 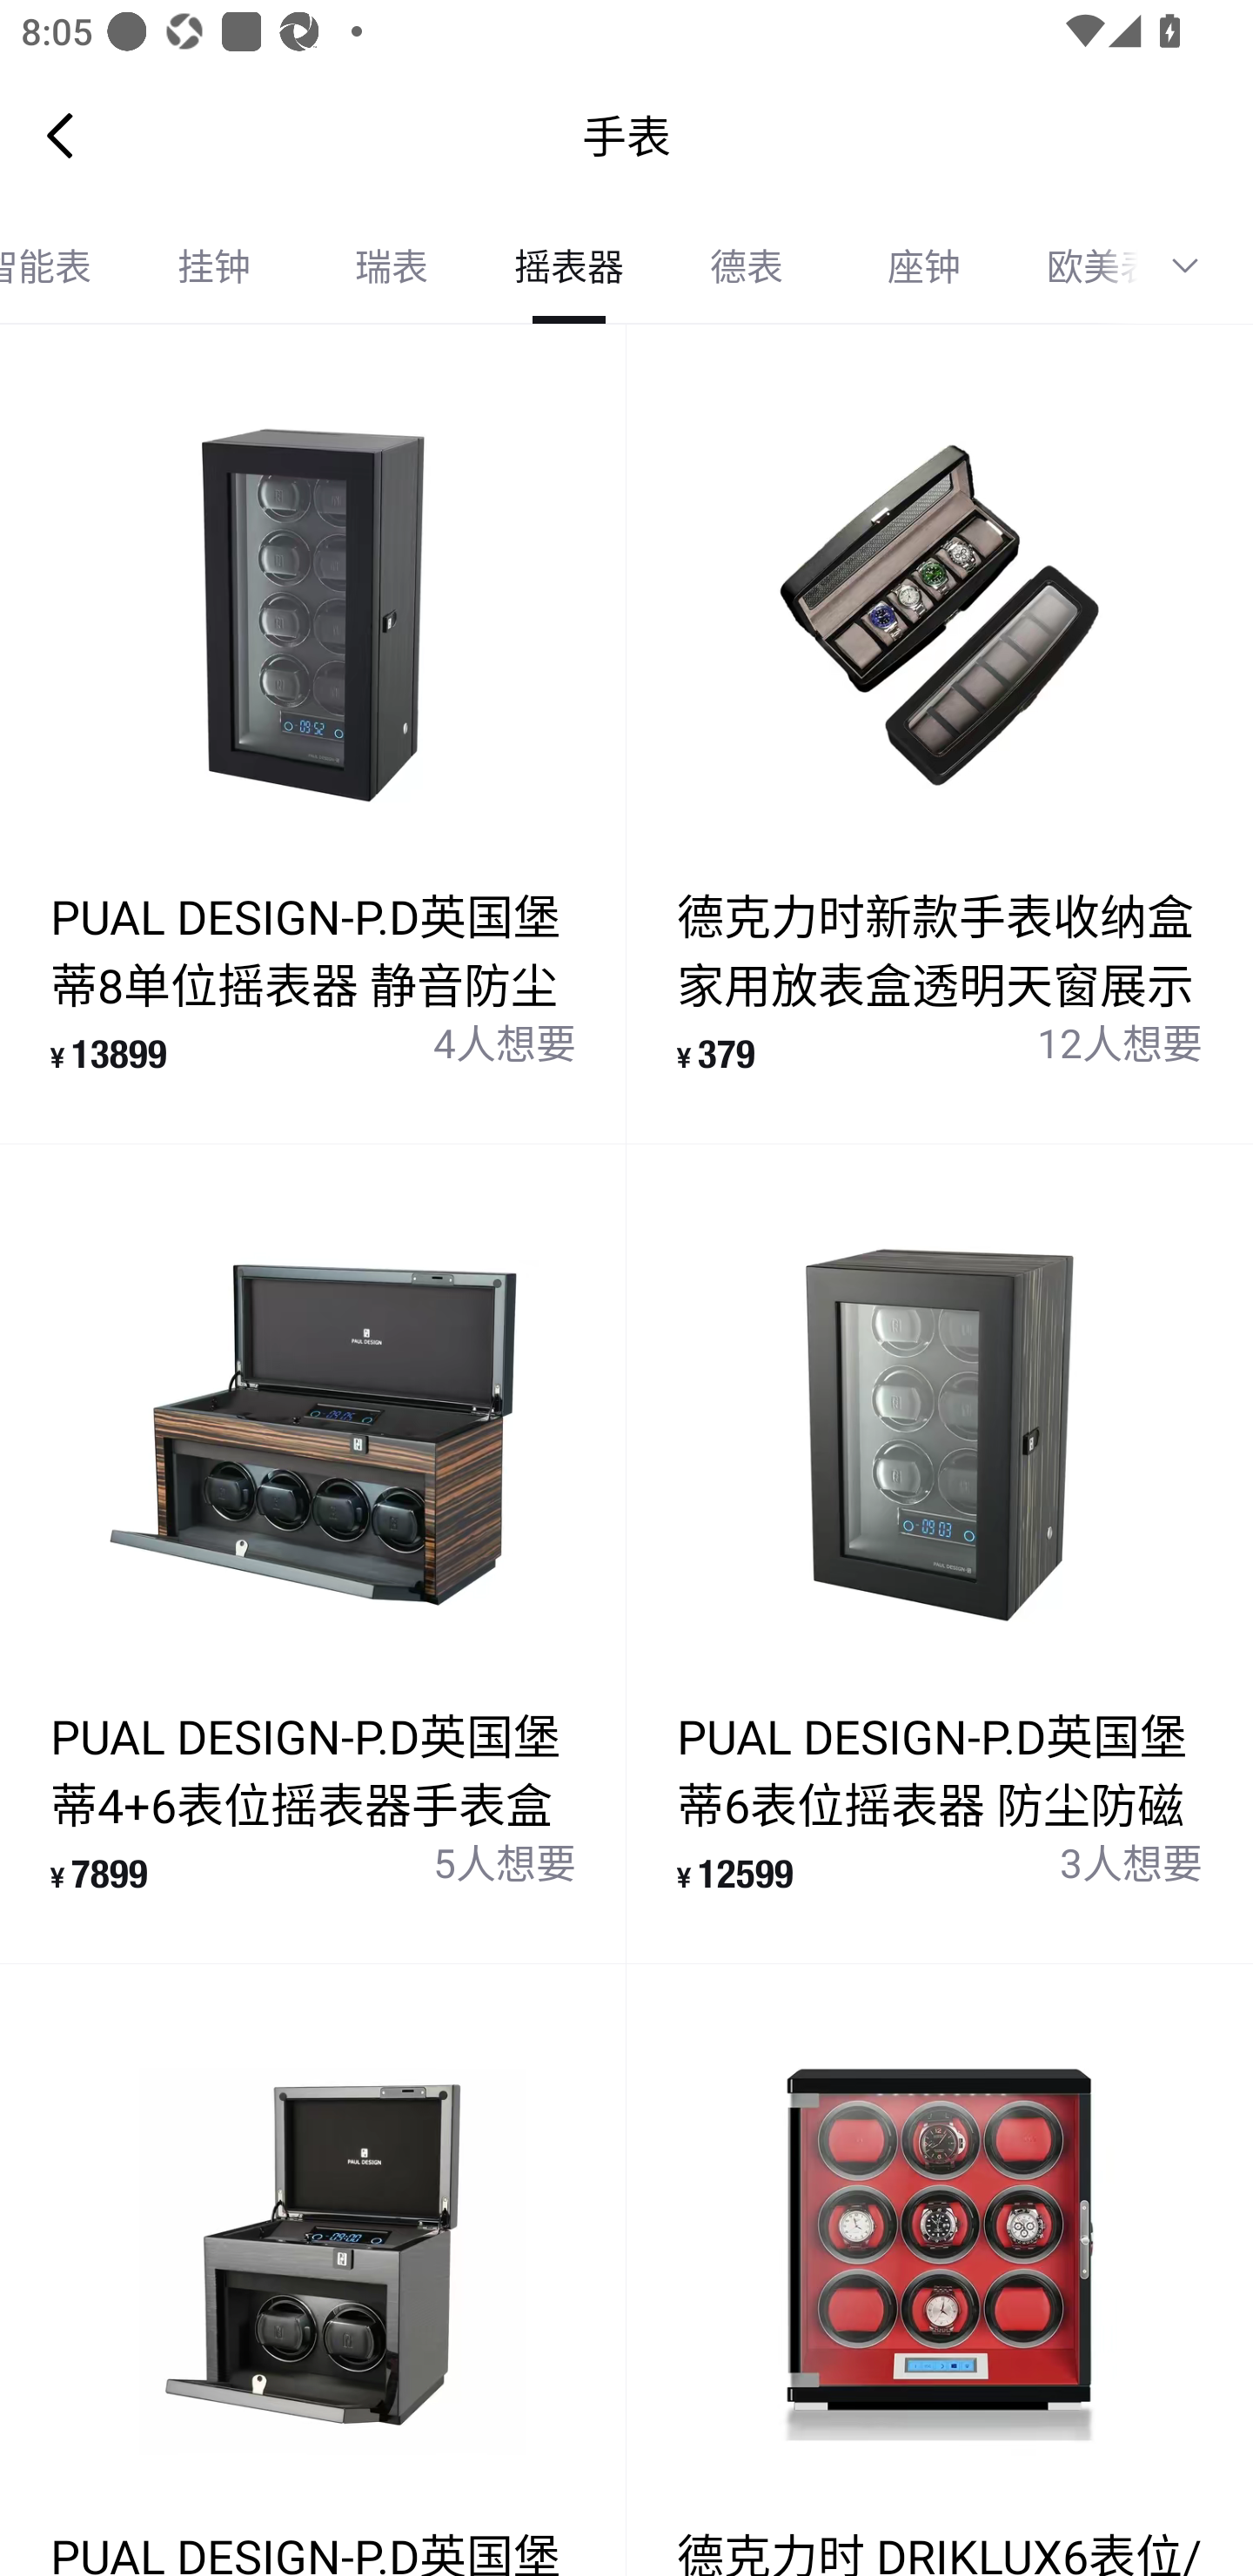 I want to click on 挂钟, so click(x=214, y=266).